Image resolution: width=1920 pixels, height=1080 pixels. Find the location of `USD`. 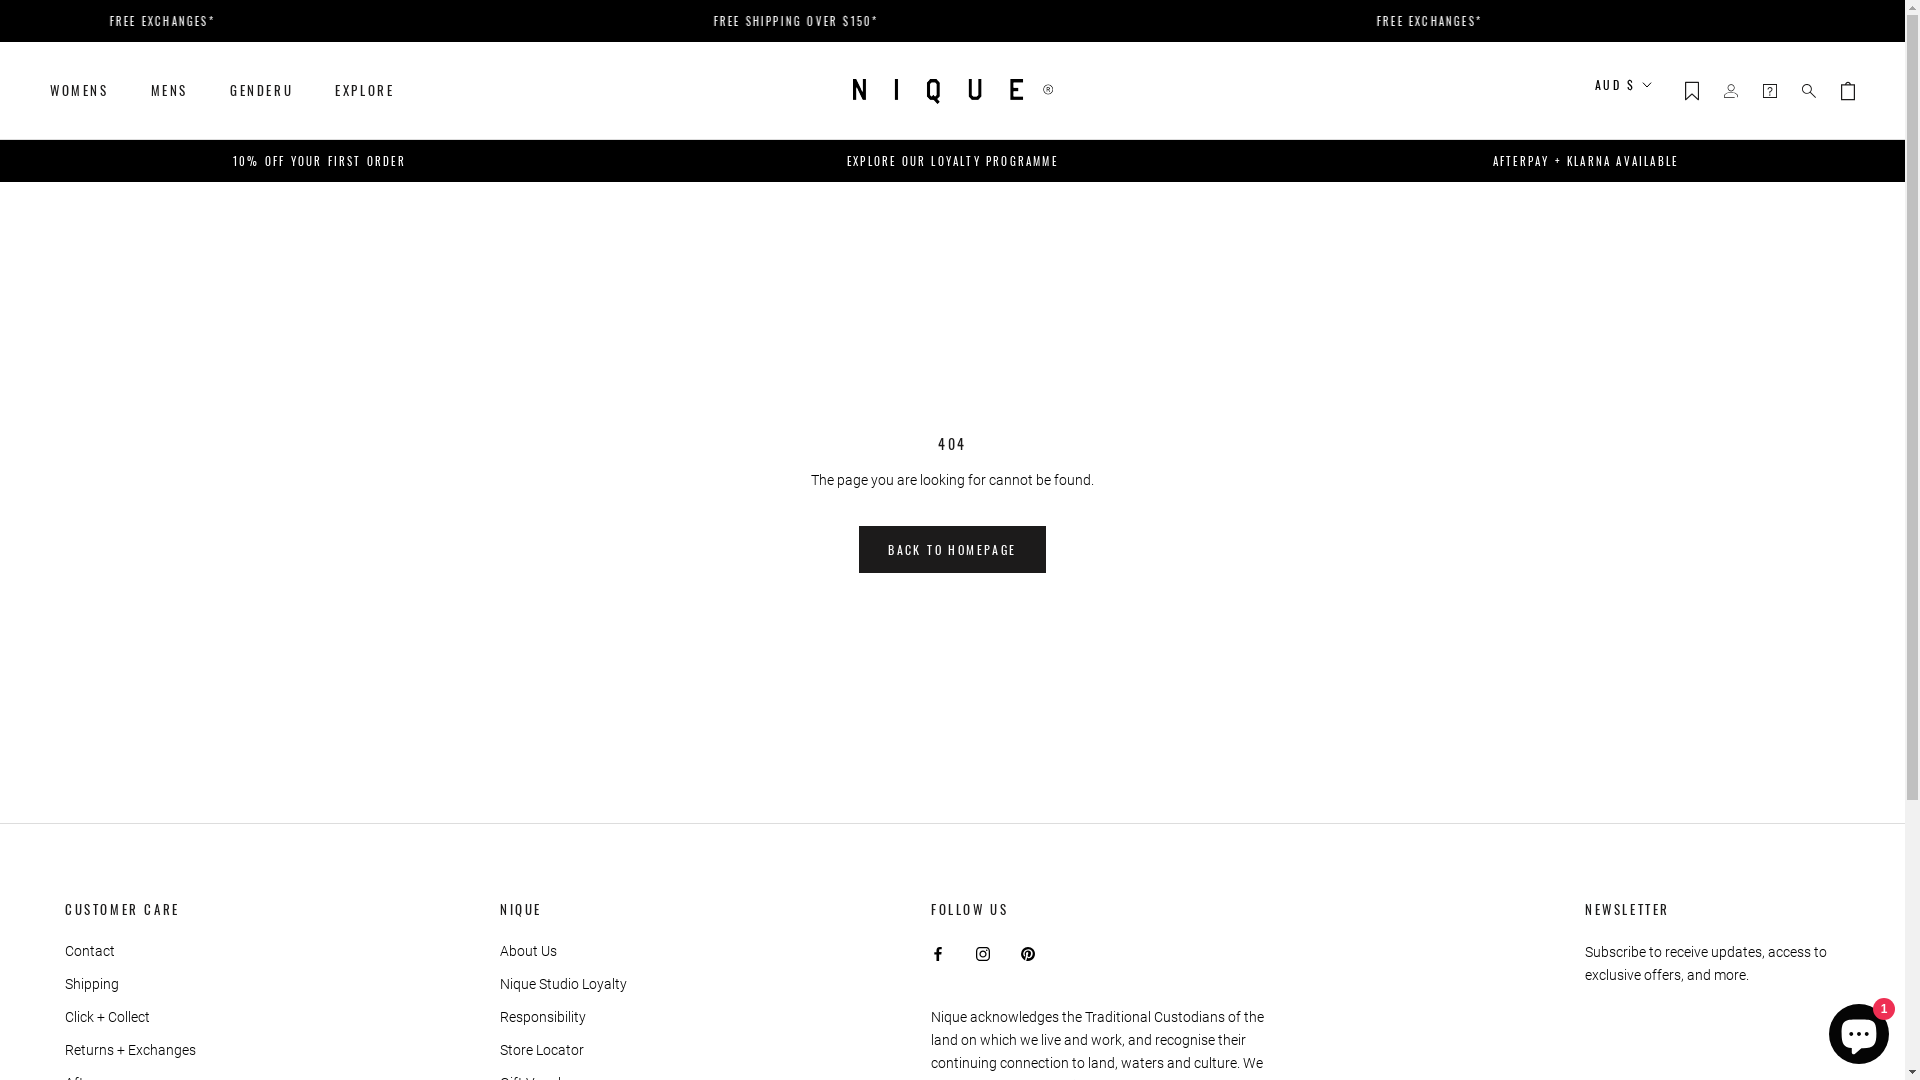

USD is located at coordinates (1655, 934).